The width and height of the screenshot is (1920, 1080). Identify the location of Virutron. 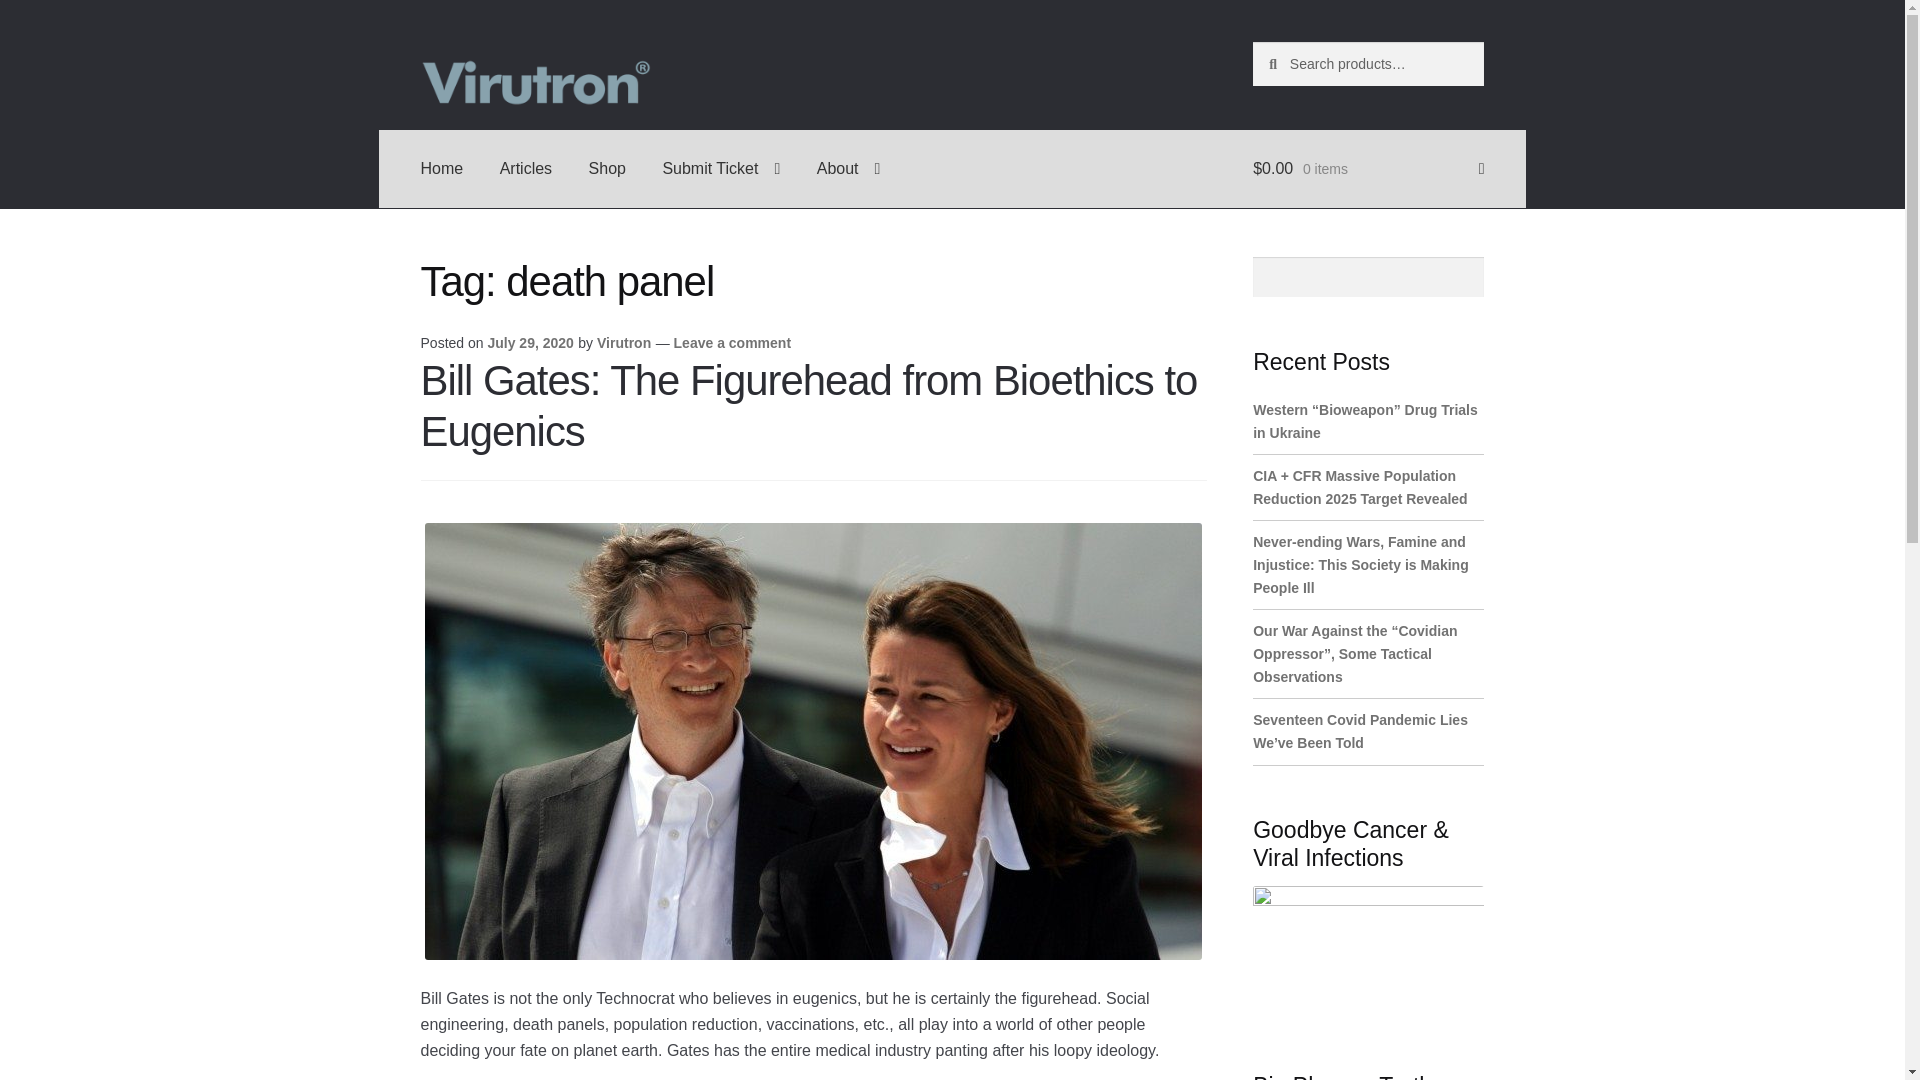
(624, 342).